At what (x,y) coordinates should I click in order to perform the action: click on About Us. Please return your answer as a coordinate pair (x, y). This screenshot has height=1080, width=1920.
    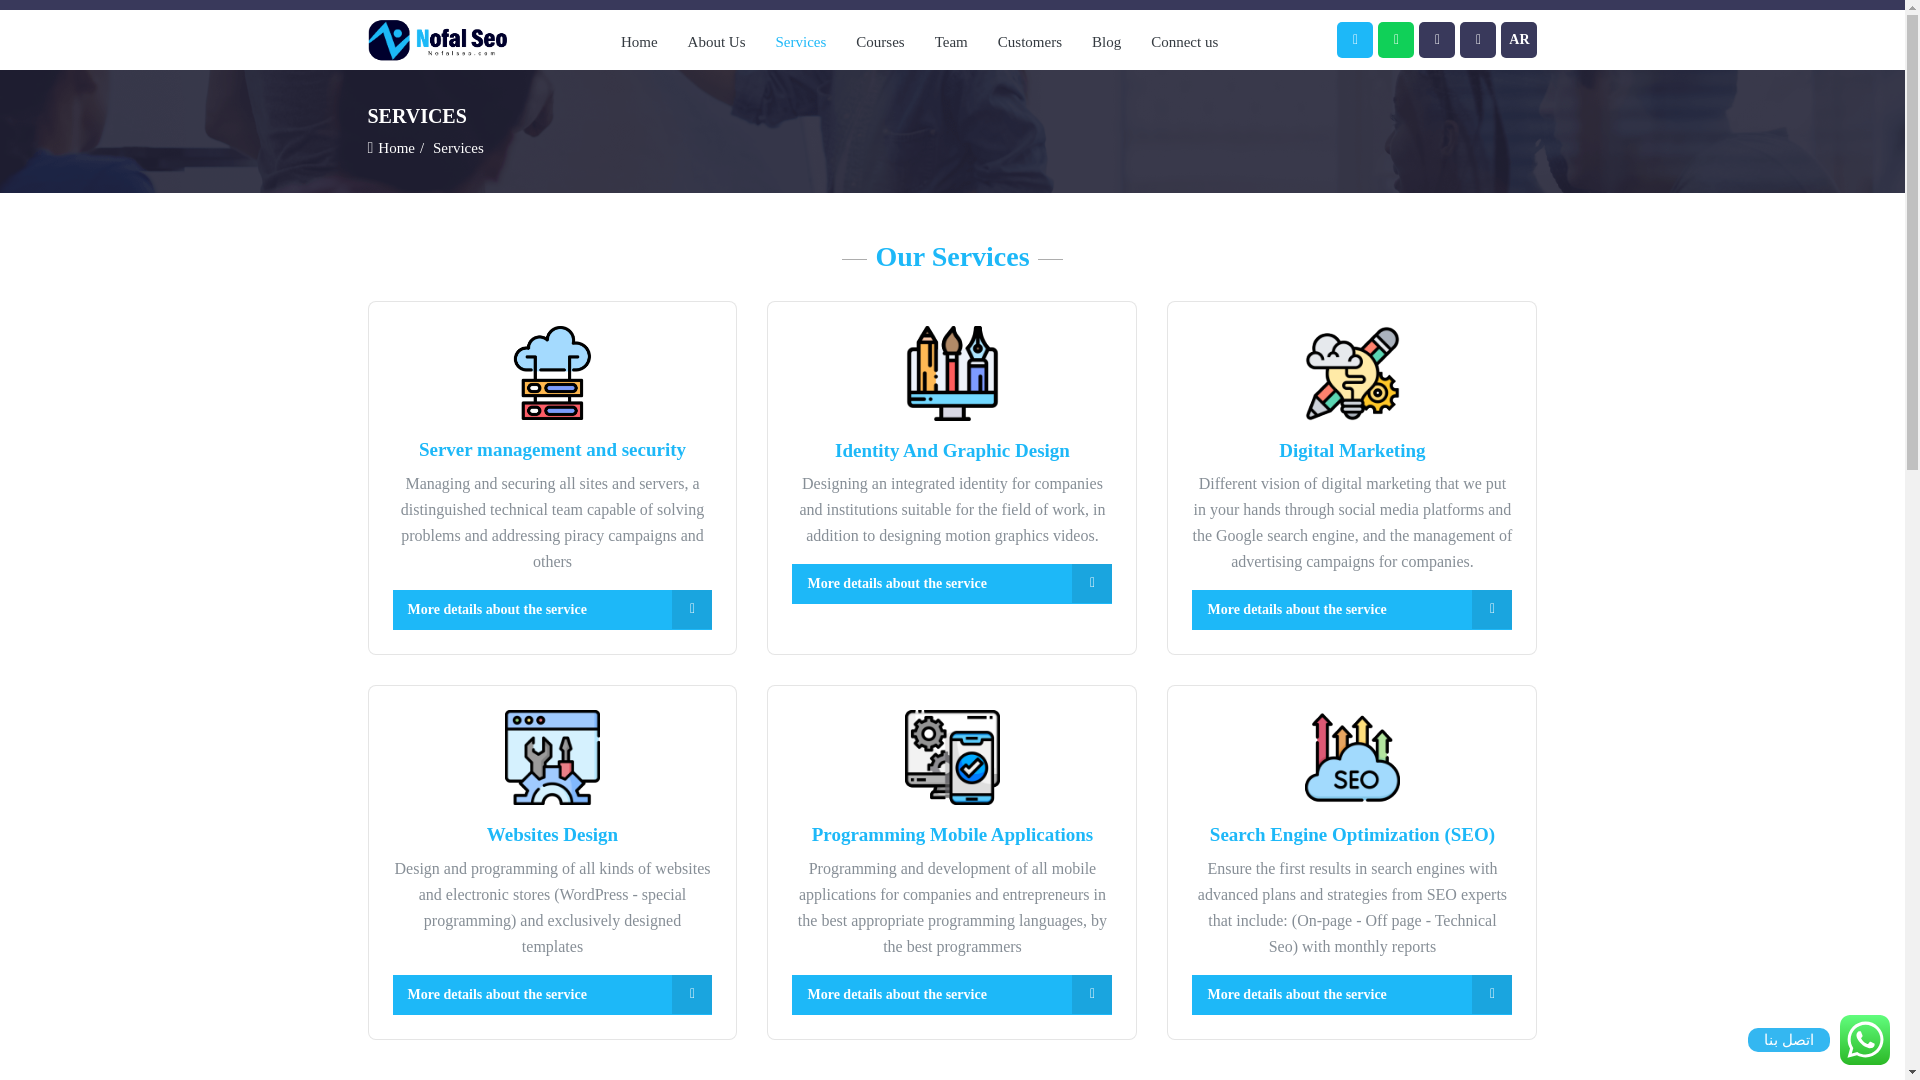
    Looking at the image, I should click on (716, 42).